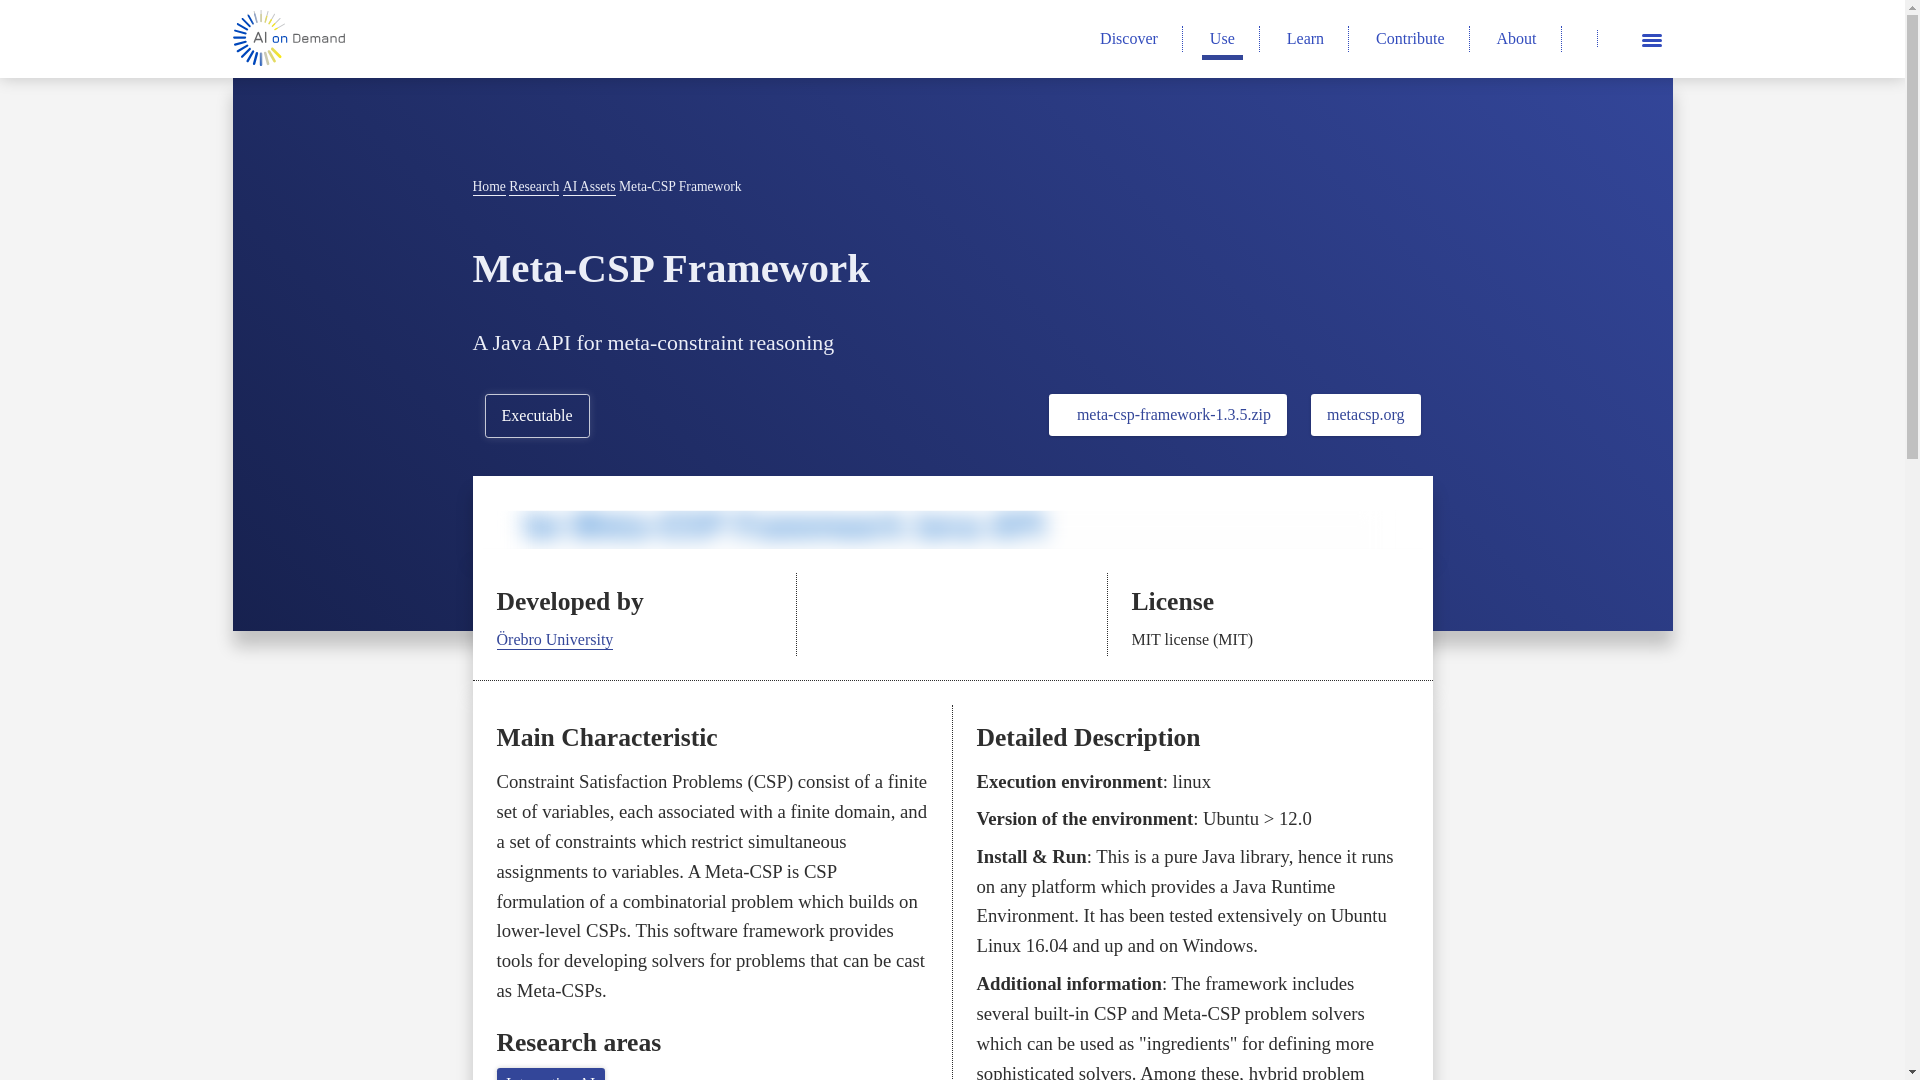 This screenshot has width=1920, height=1080. Describe the element at coordinates (550, 1074) in the screenshot. I see `Integrative AI` at that location.